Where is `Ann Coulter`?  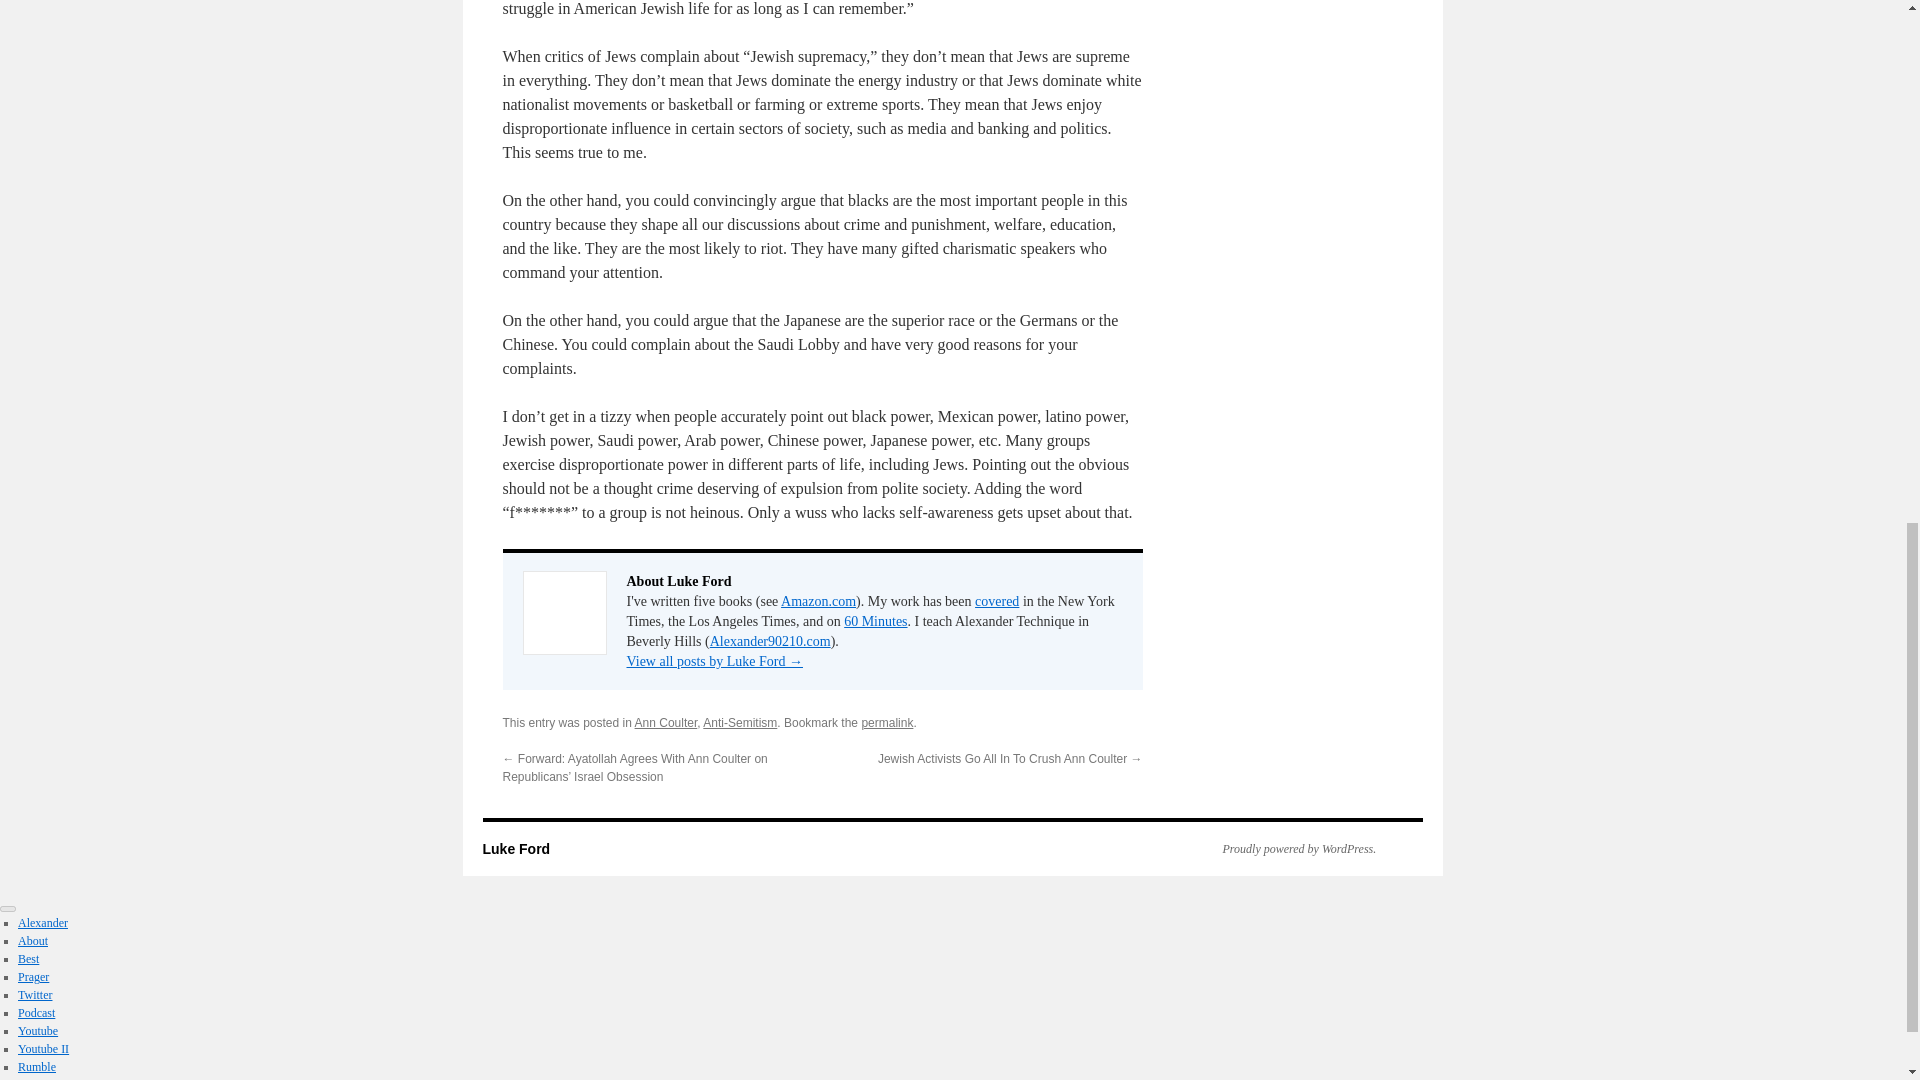
Ann Coulter is located at coordinates (666, 723).